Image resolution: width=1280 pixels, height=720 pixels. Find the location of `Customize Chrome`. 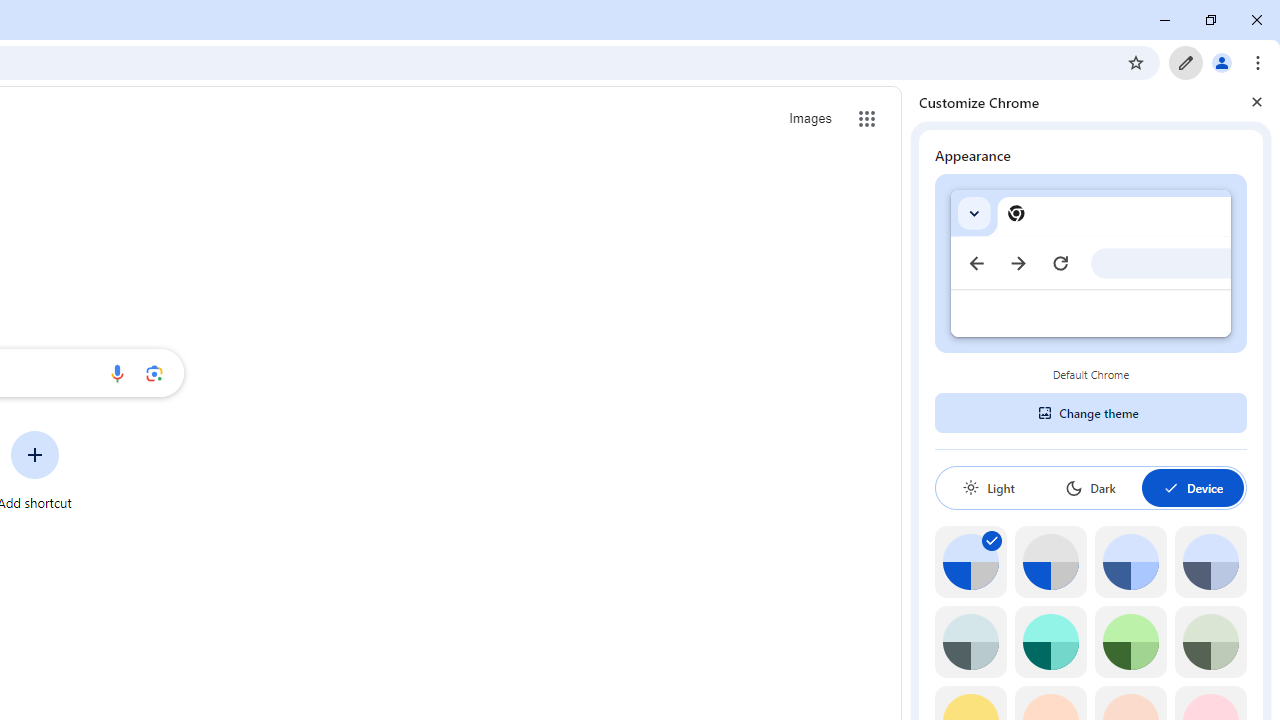

Customize Chrome is located at coordinates (1186, 62).